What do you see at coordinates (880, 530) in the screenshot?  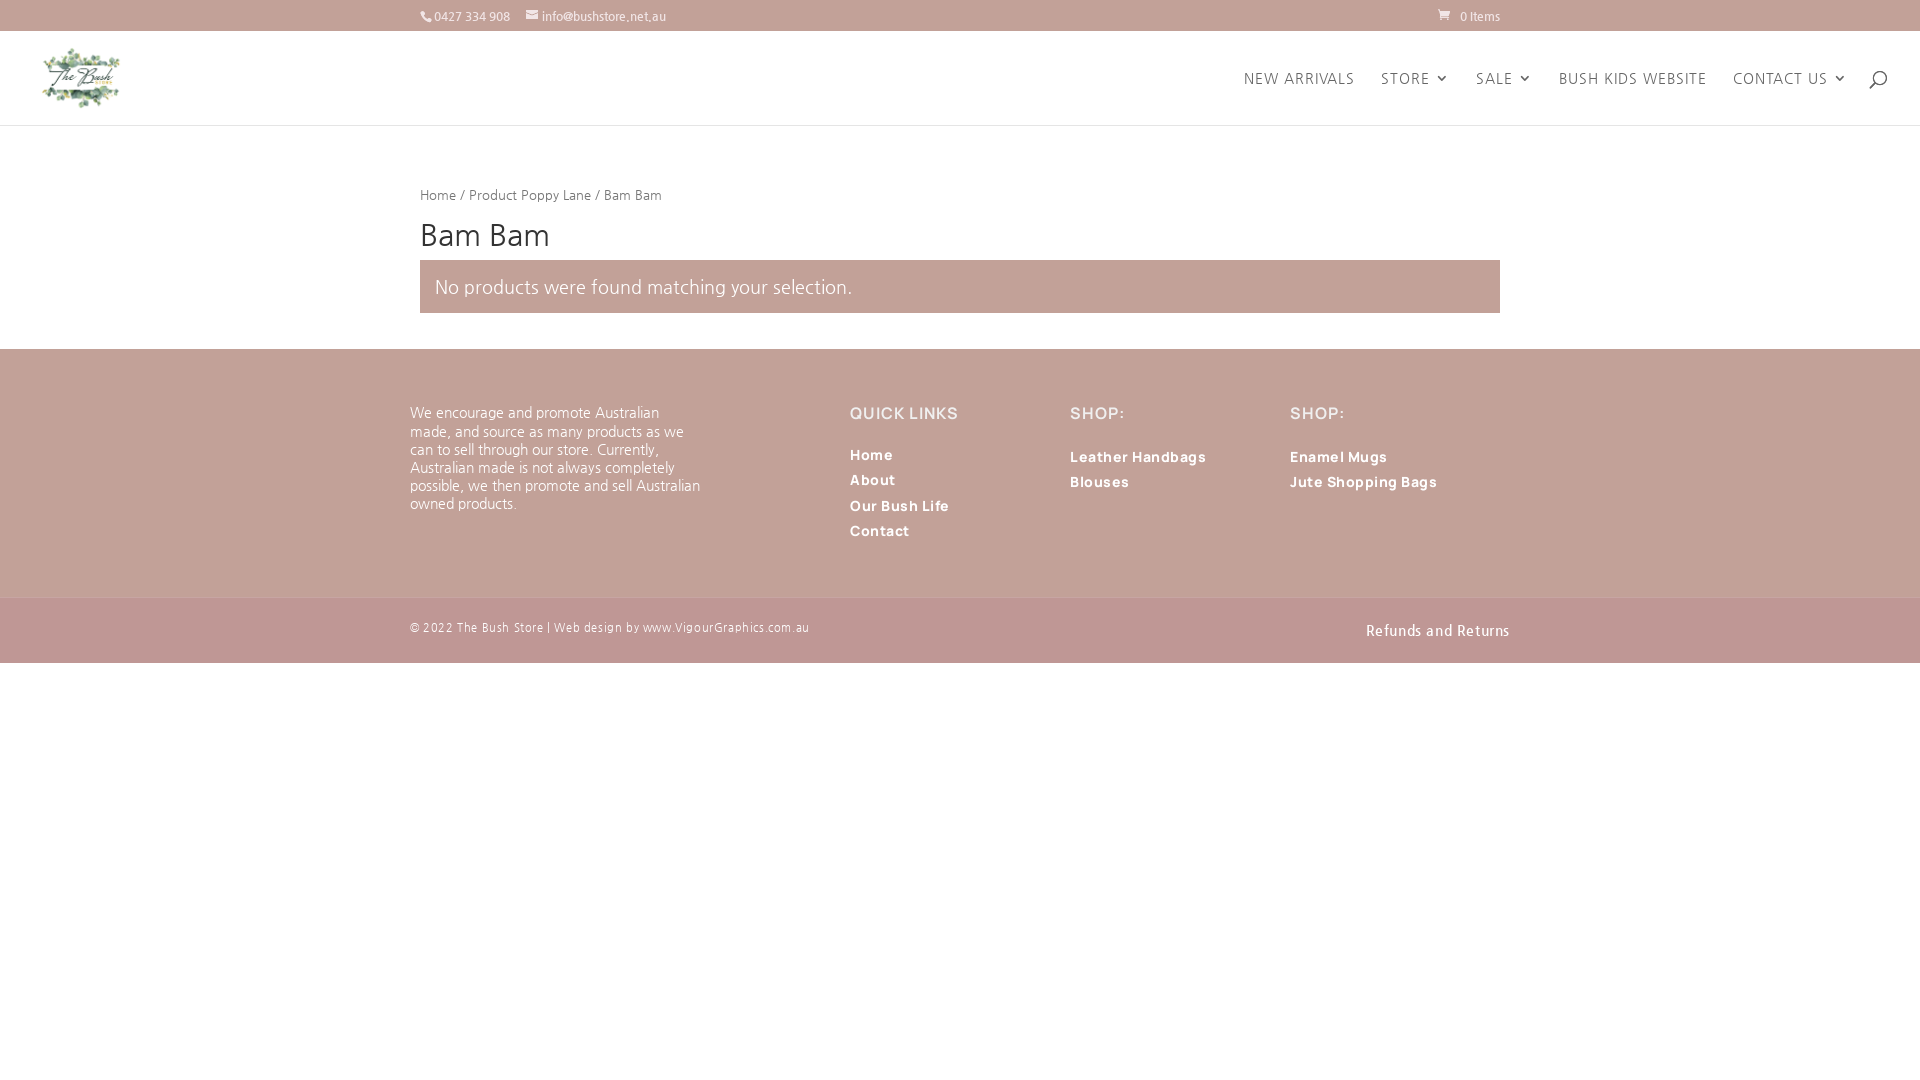 I see `Contact` at bounding box center [880, 530].